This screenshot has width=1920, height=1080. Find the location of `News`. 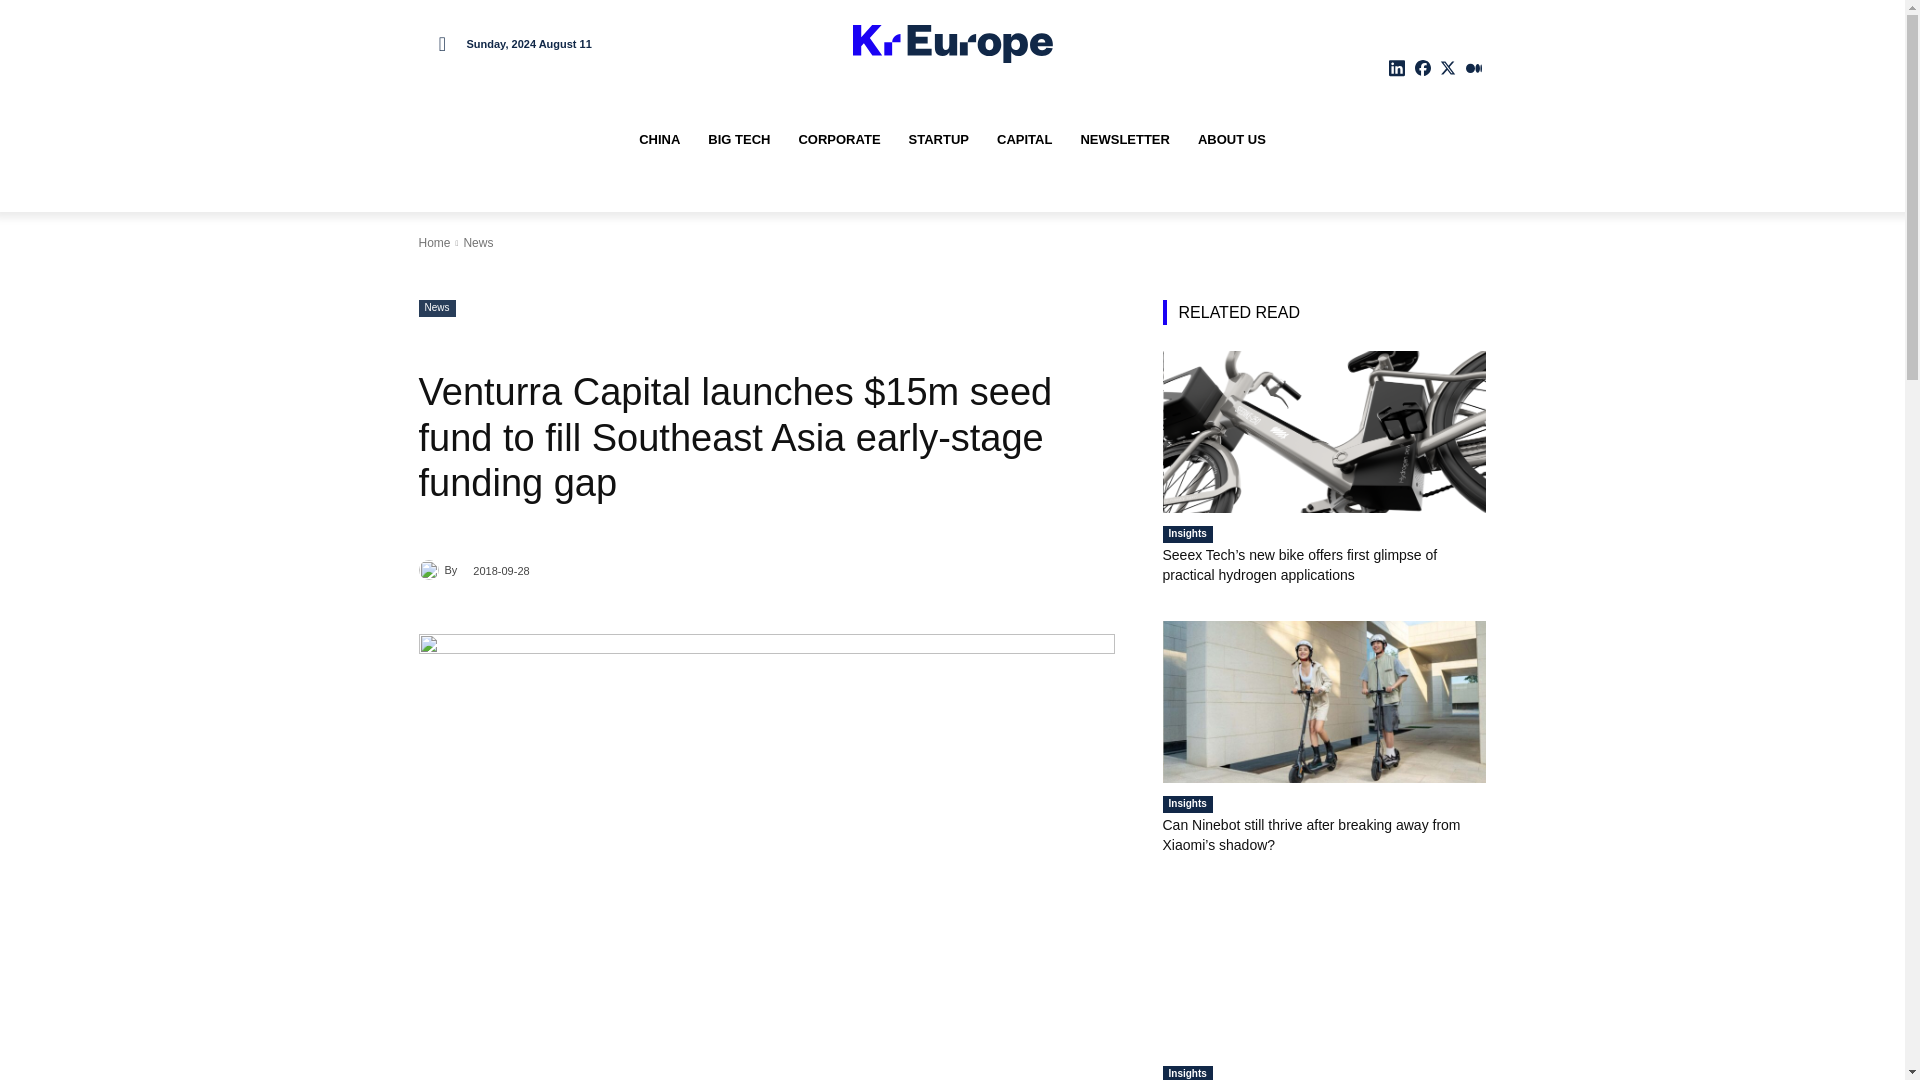

News is located at coordinates (478, 242).